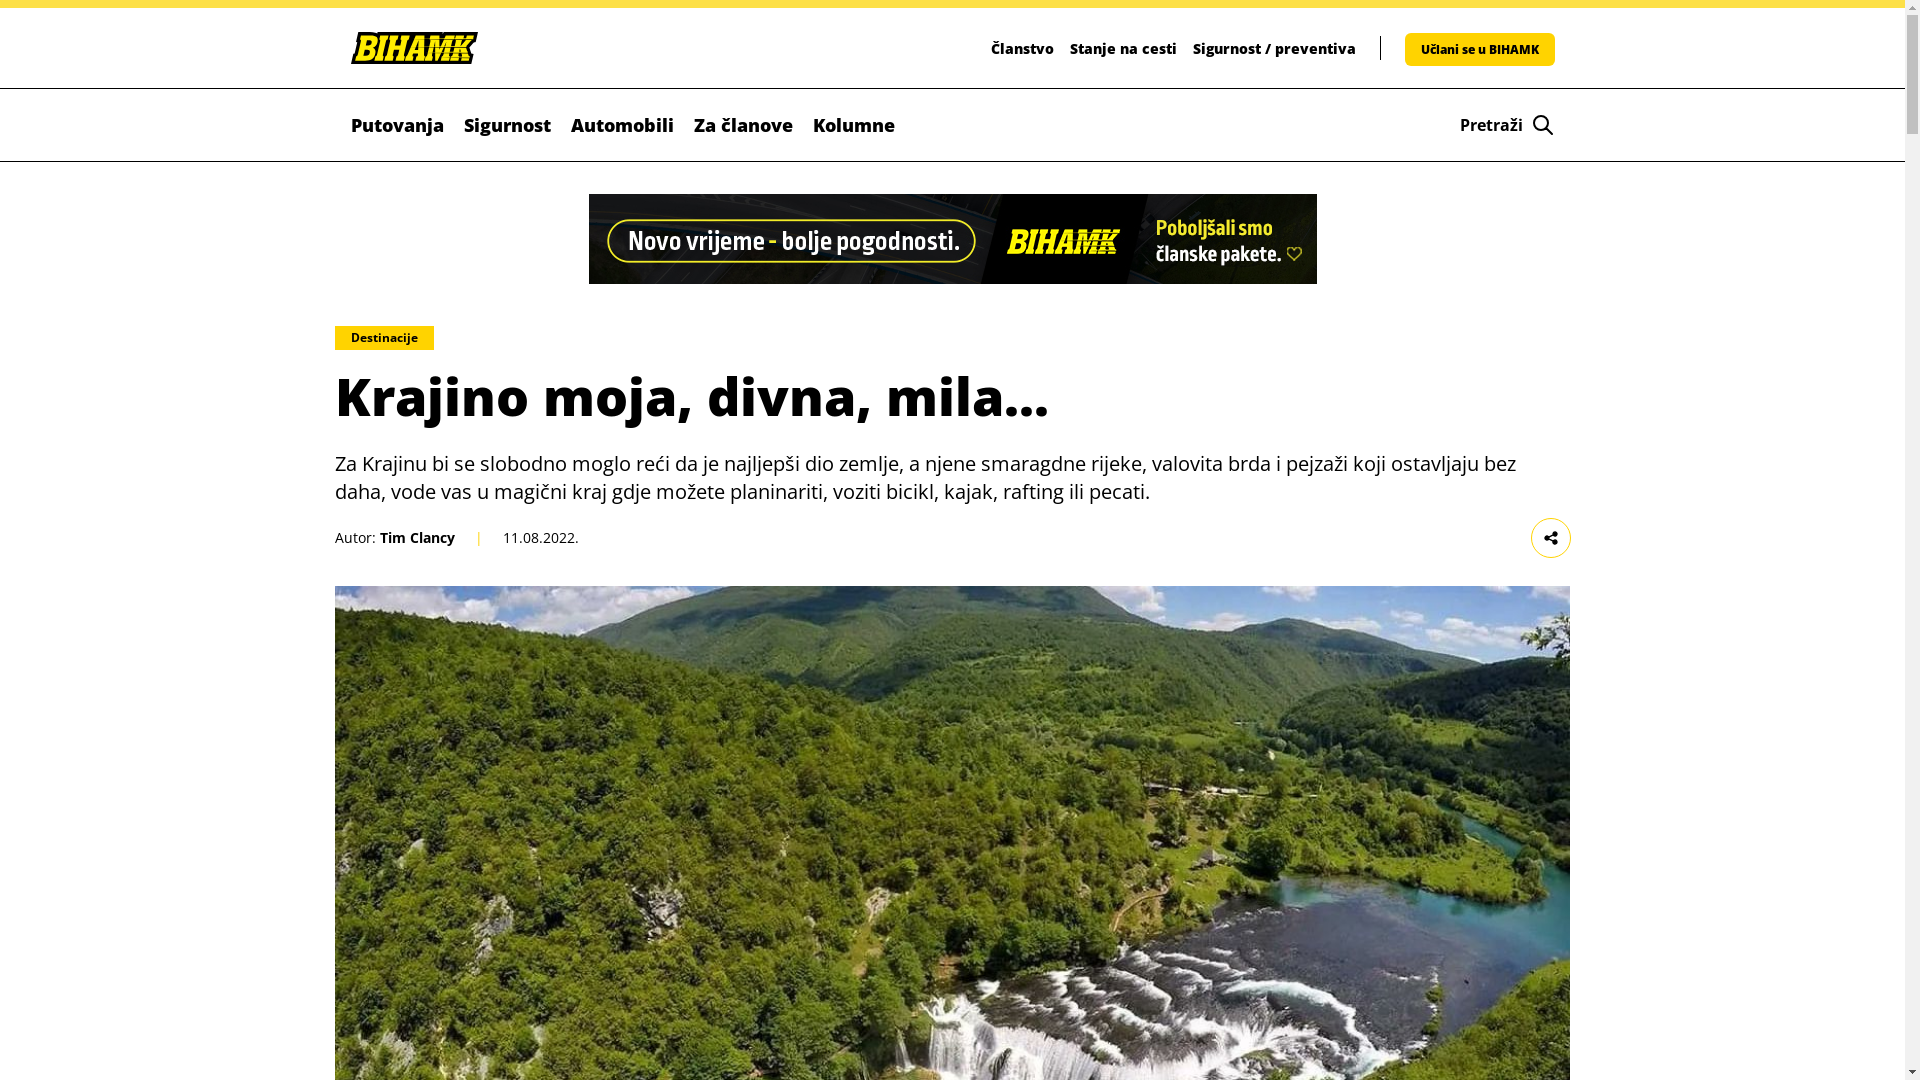  I want to click on Sigurnost / preventiva, so click(1274, 48).